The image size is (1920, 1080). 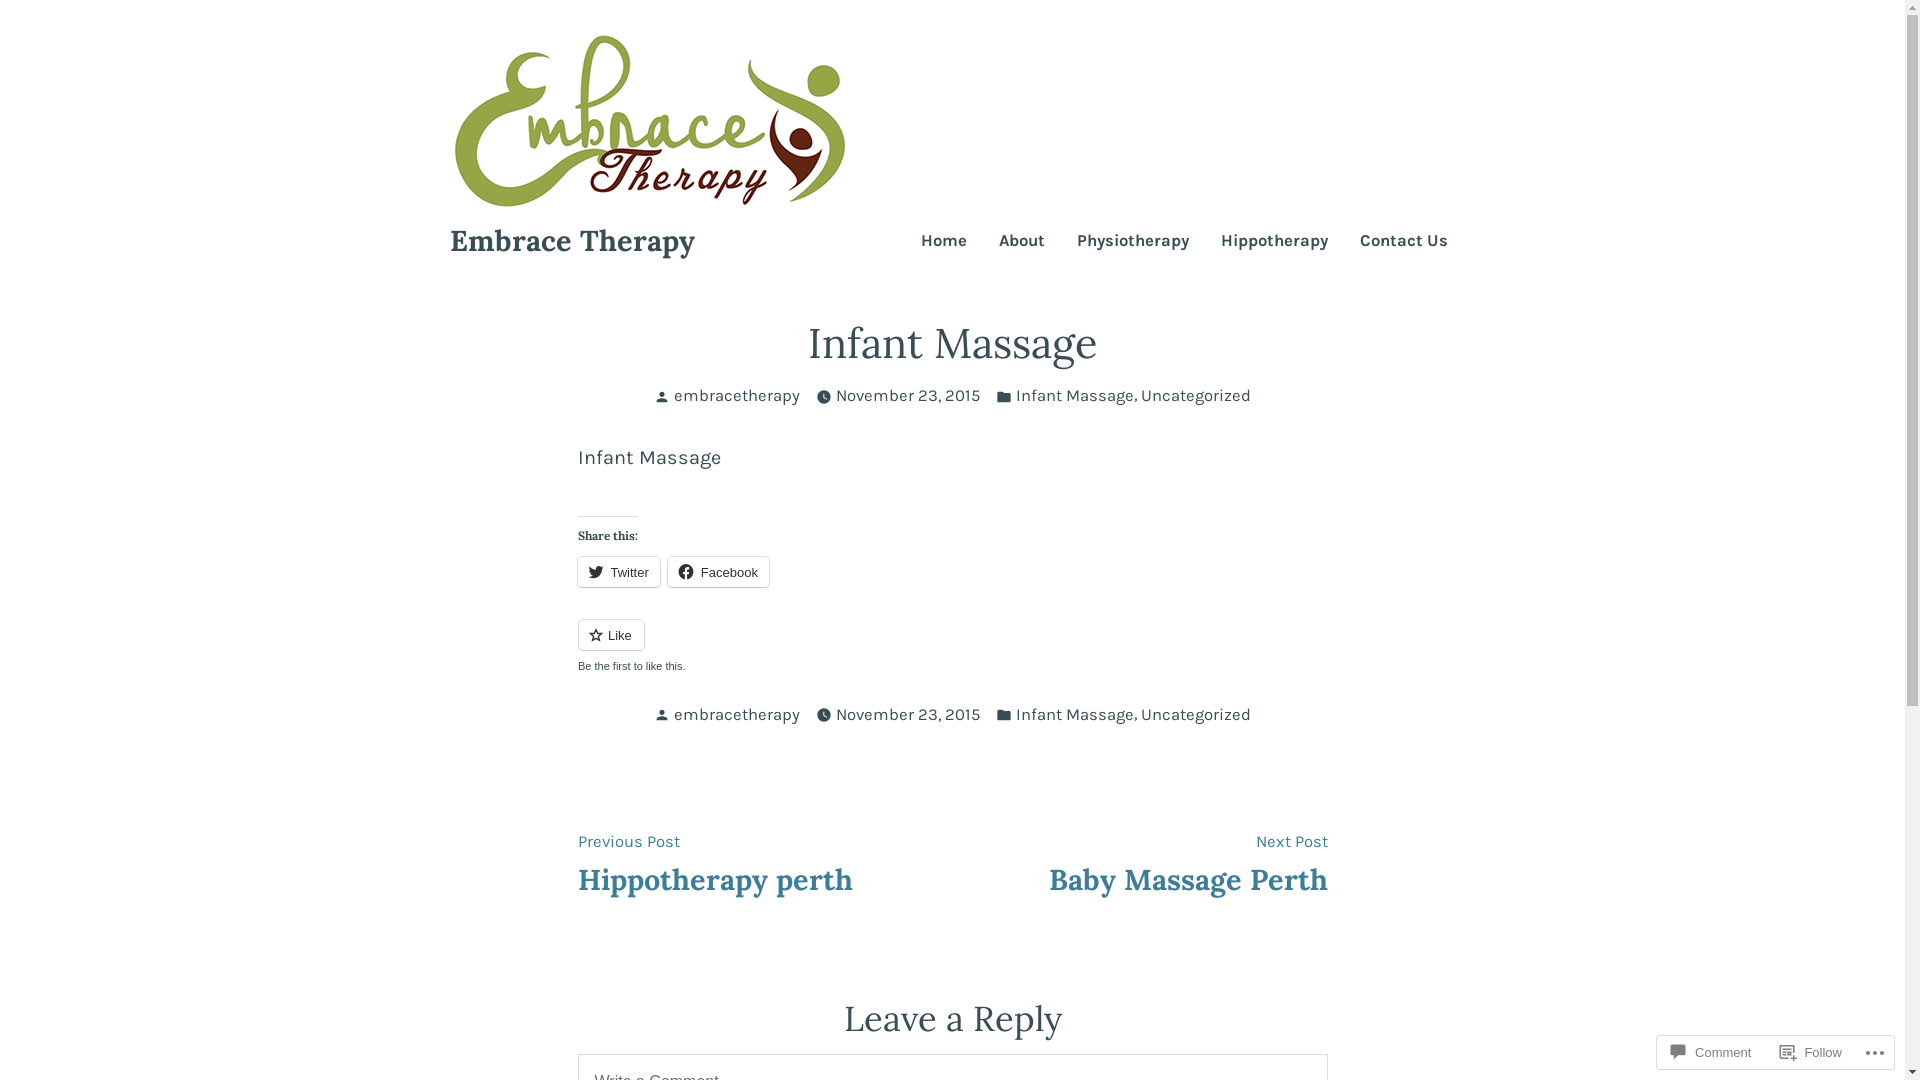 I want to click on November 23, 2015, so click(x=908, y=396).